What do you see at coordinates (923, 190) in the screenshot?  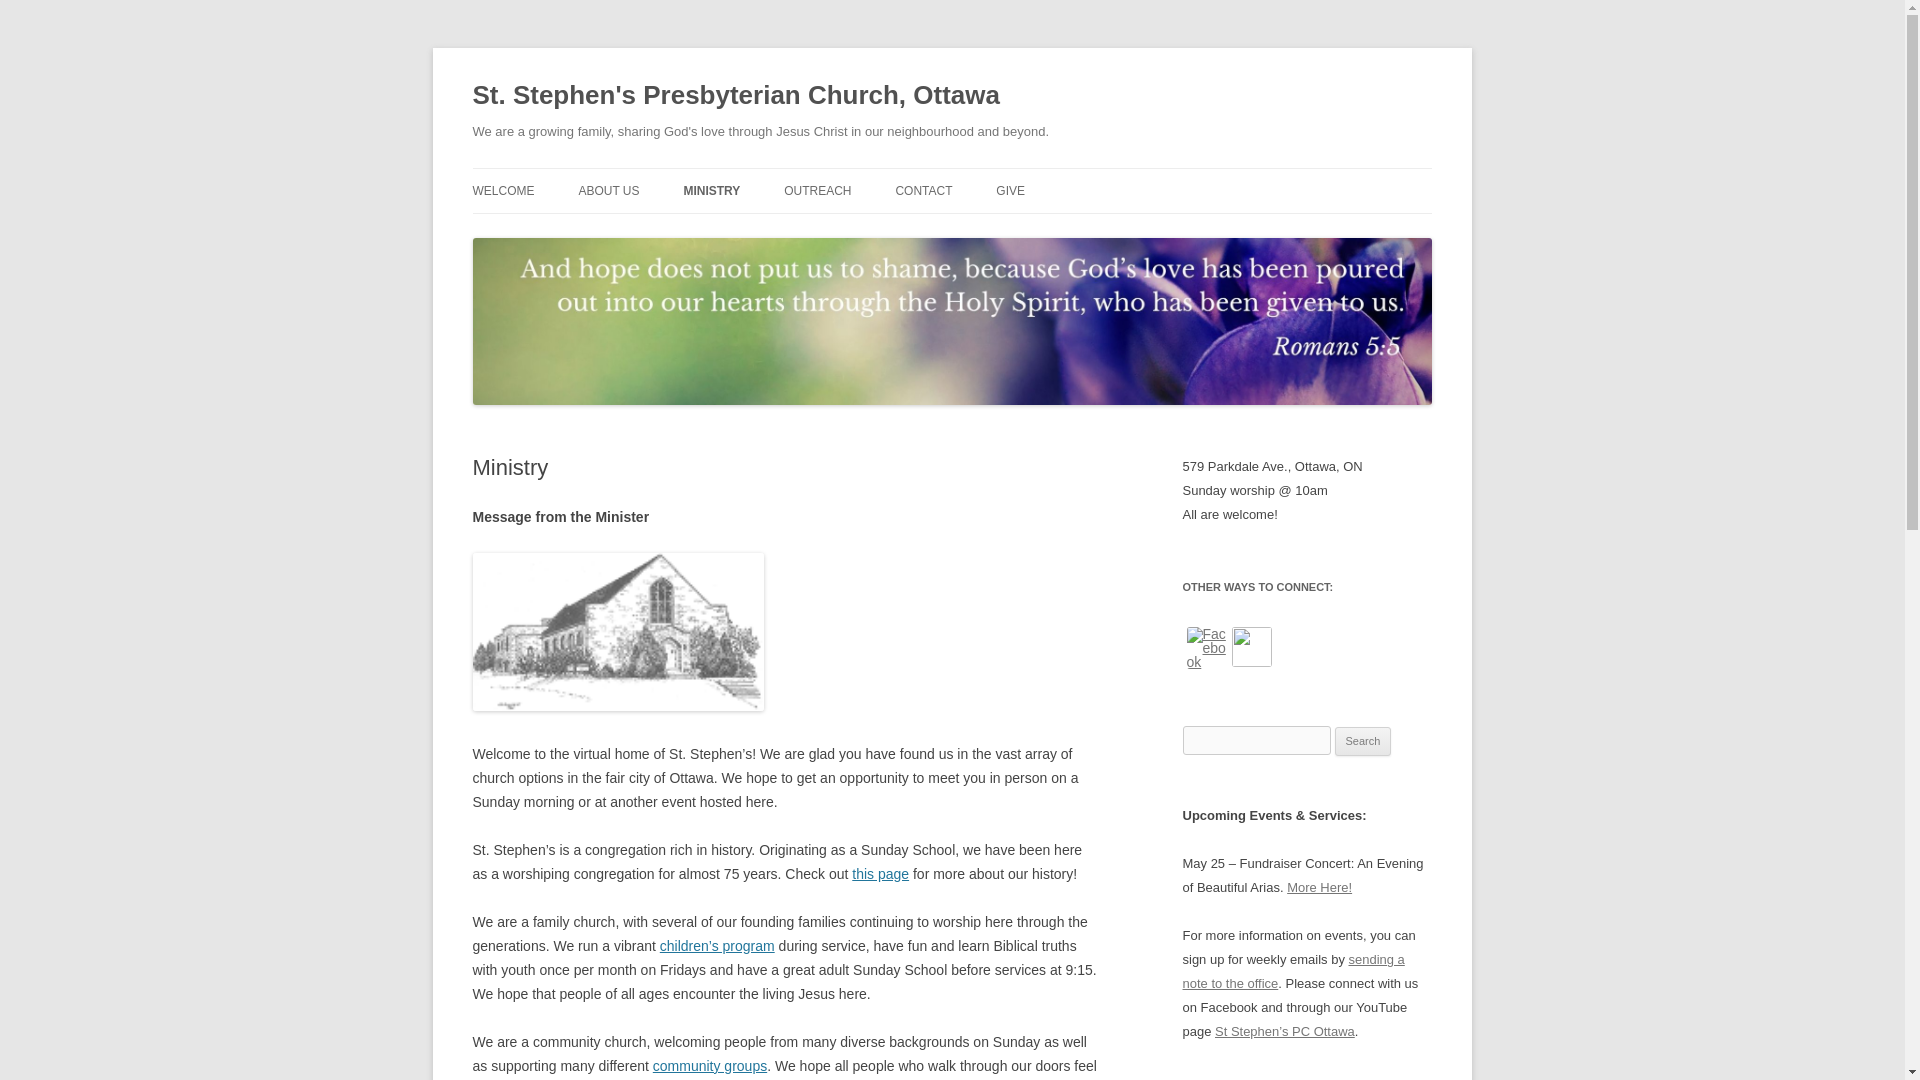 I see `CONTACT` at bounding box center [923, 190].